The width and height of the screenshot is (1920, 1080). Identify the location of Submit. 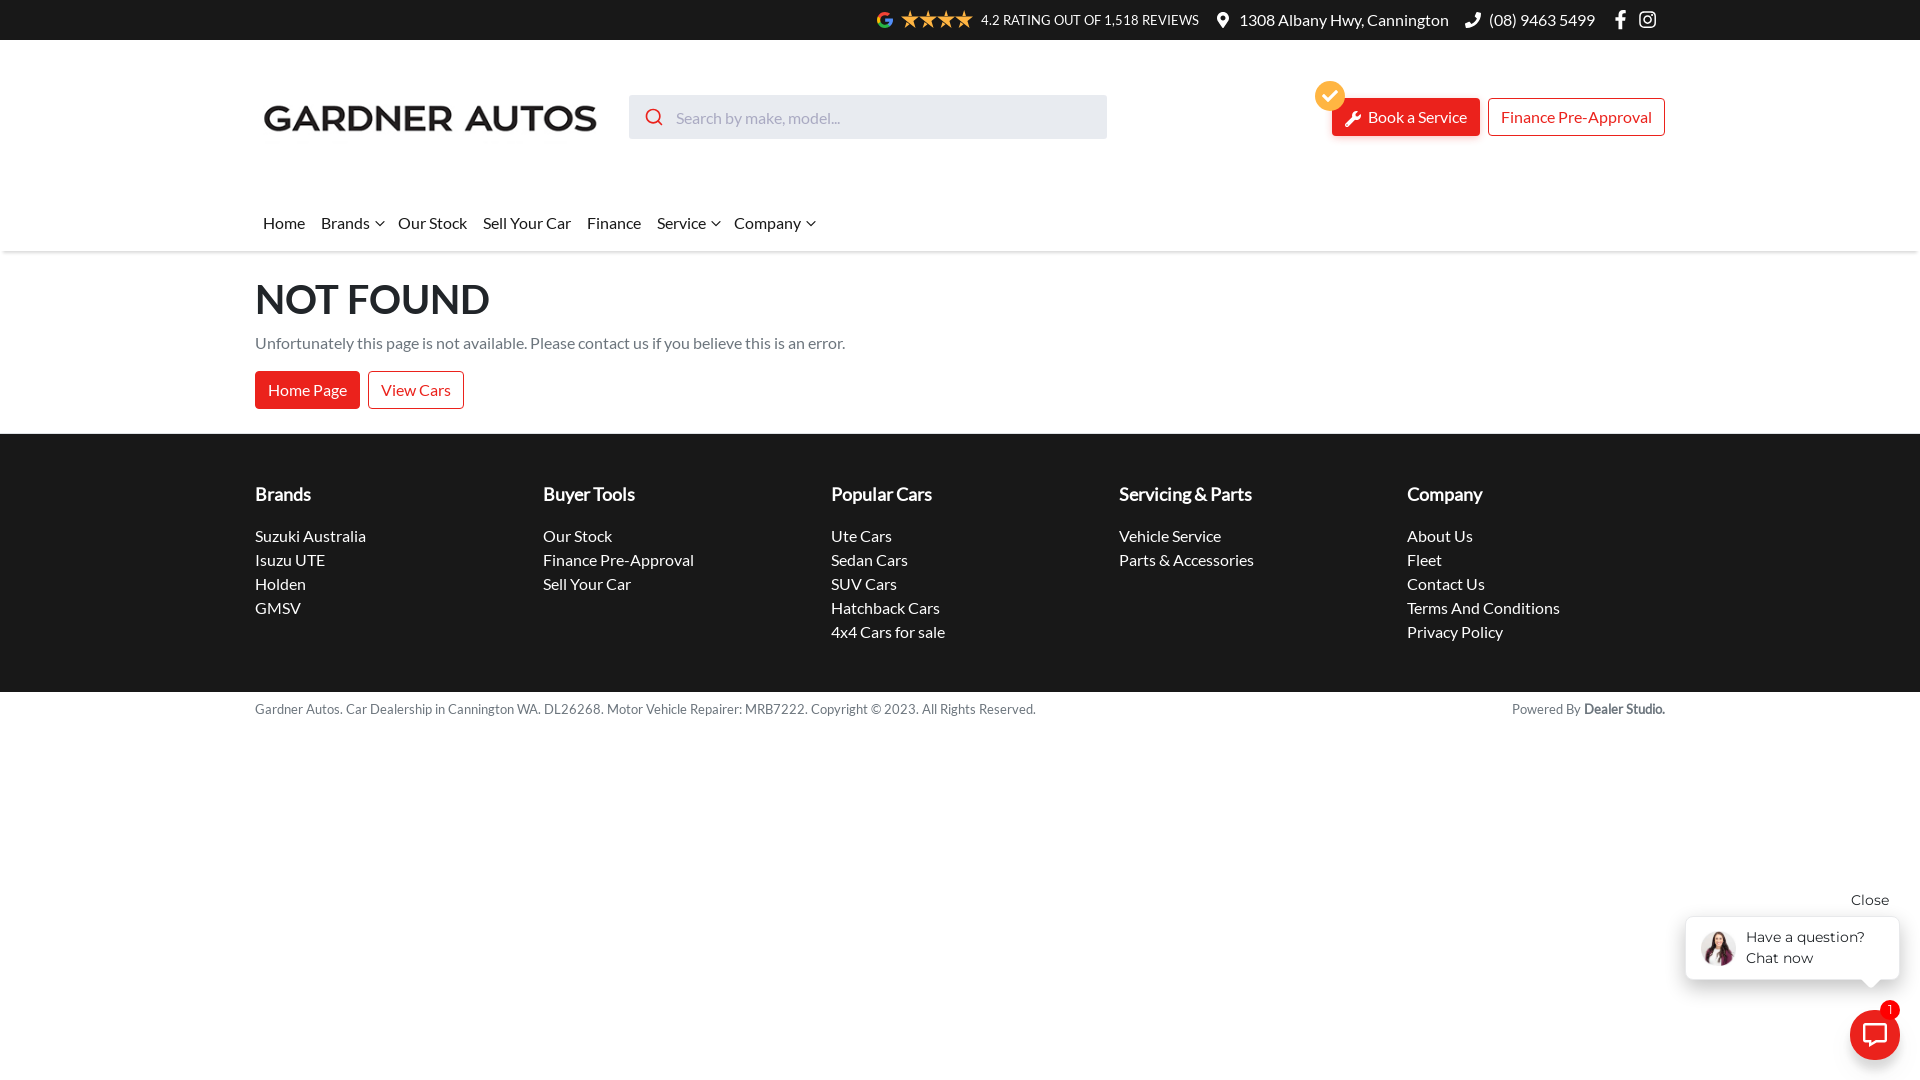
(652, 117).